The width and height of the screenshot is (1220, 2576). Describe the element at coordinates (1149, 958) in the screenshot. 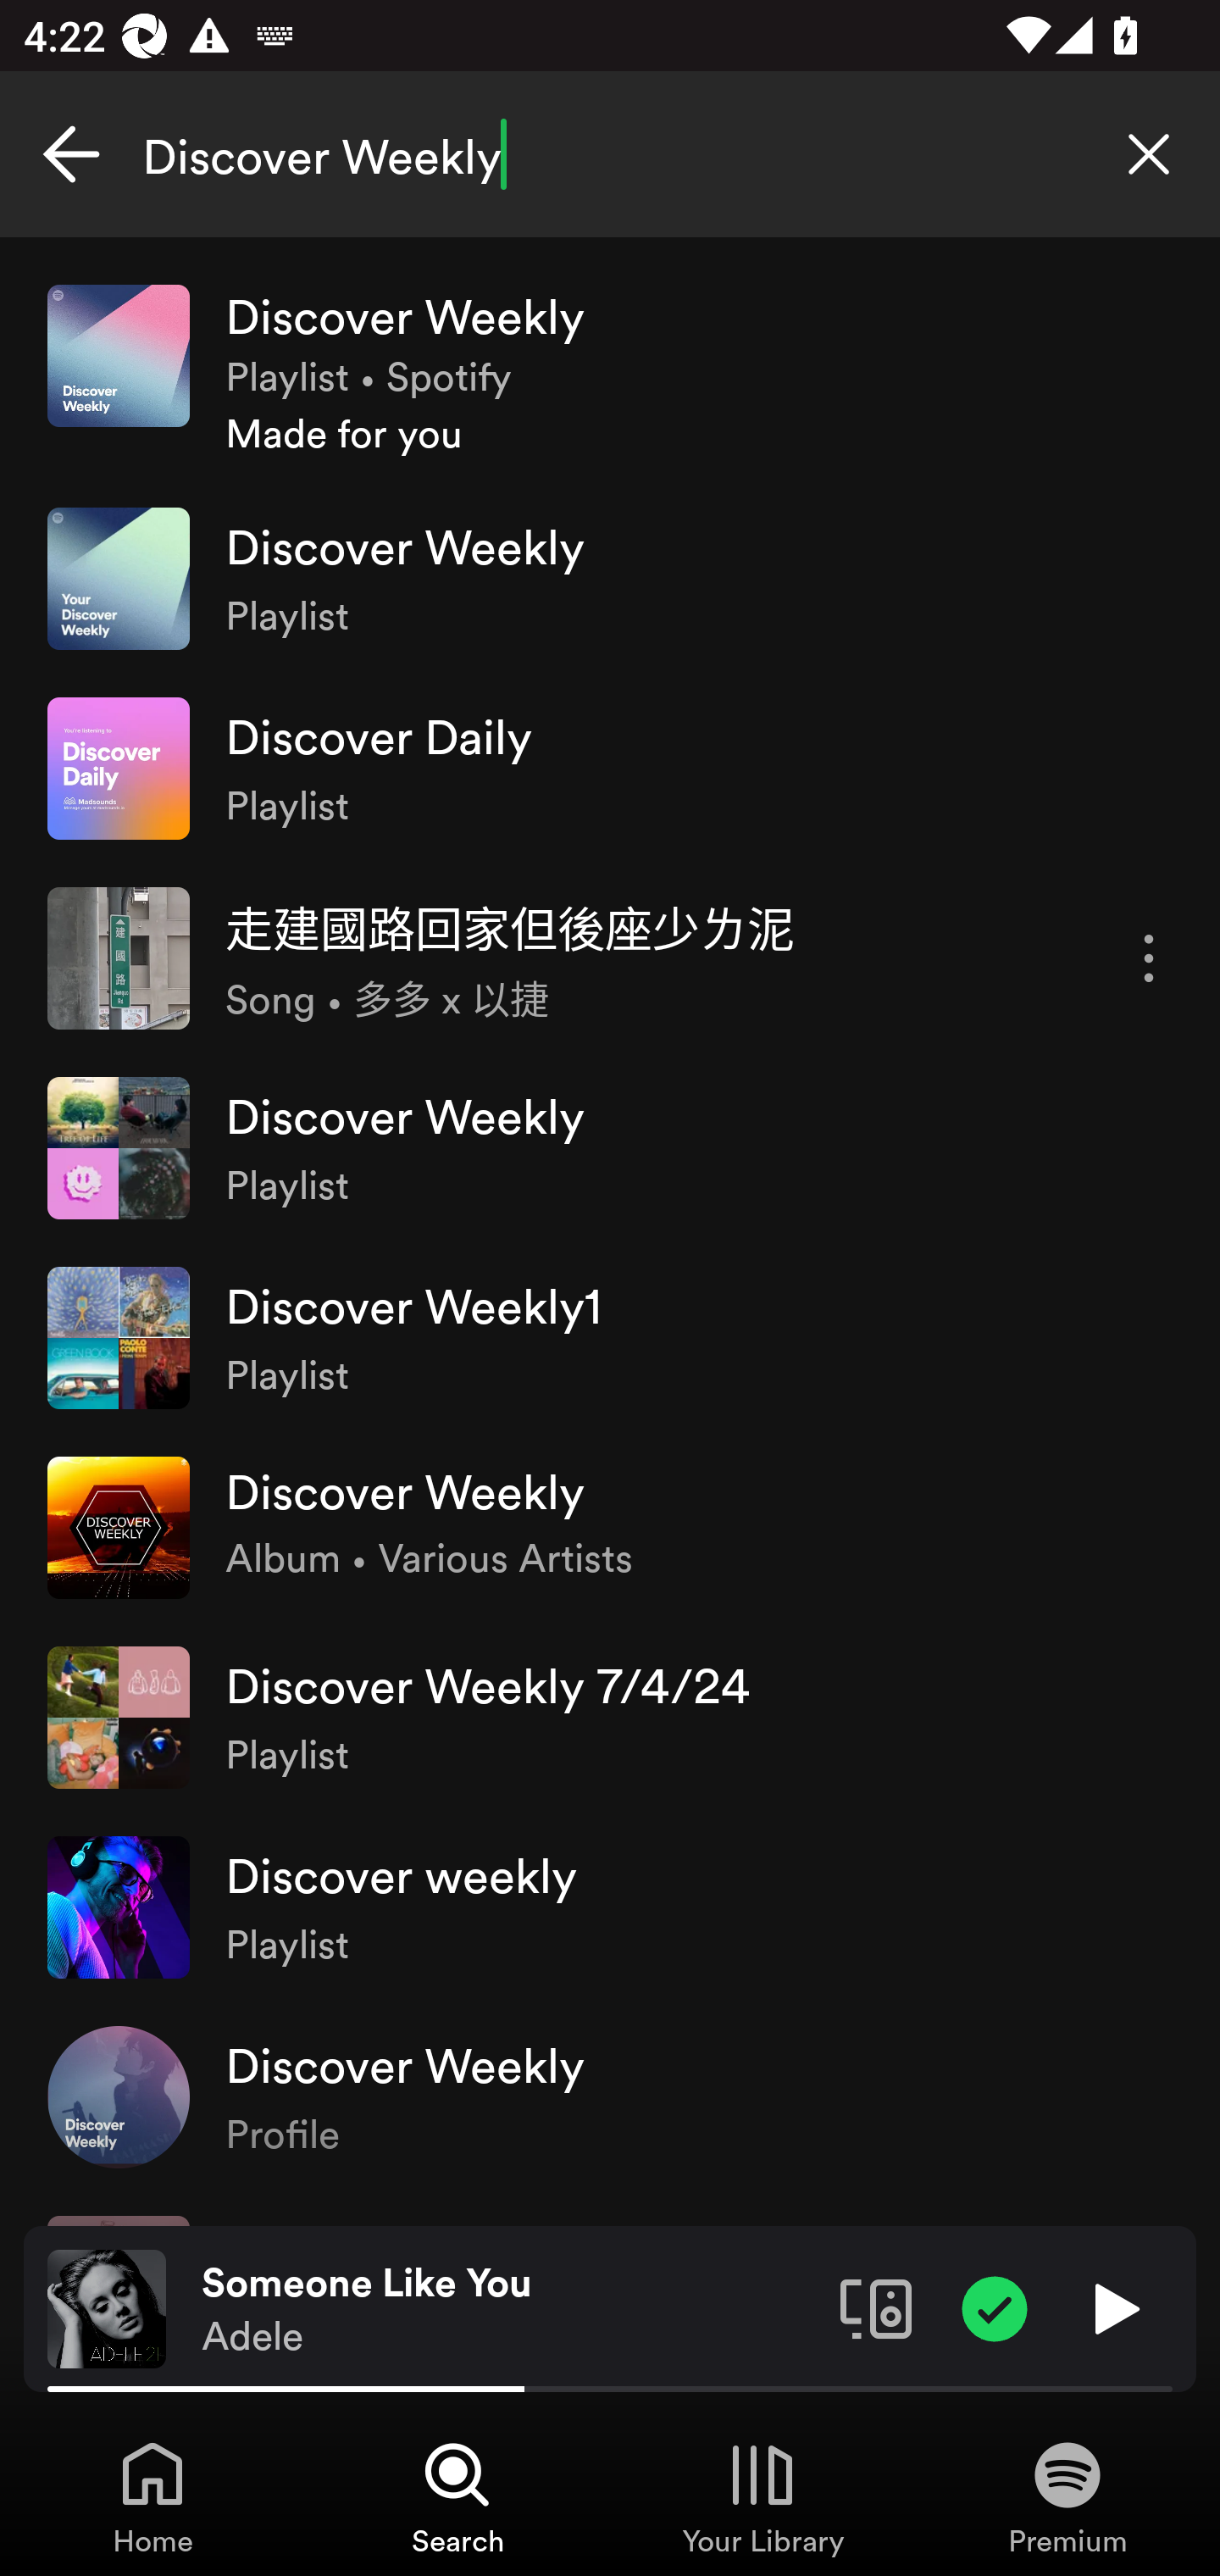

I see `More options for song 走建國路回家但後座少ㄌ泥` at that location.